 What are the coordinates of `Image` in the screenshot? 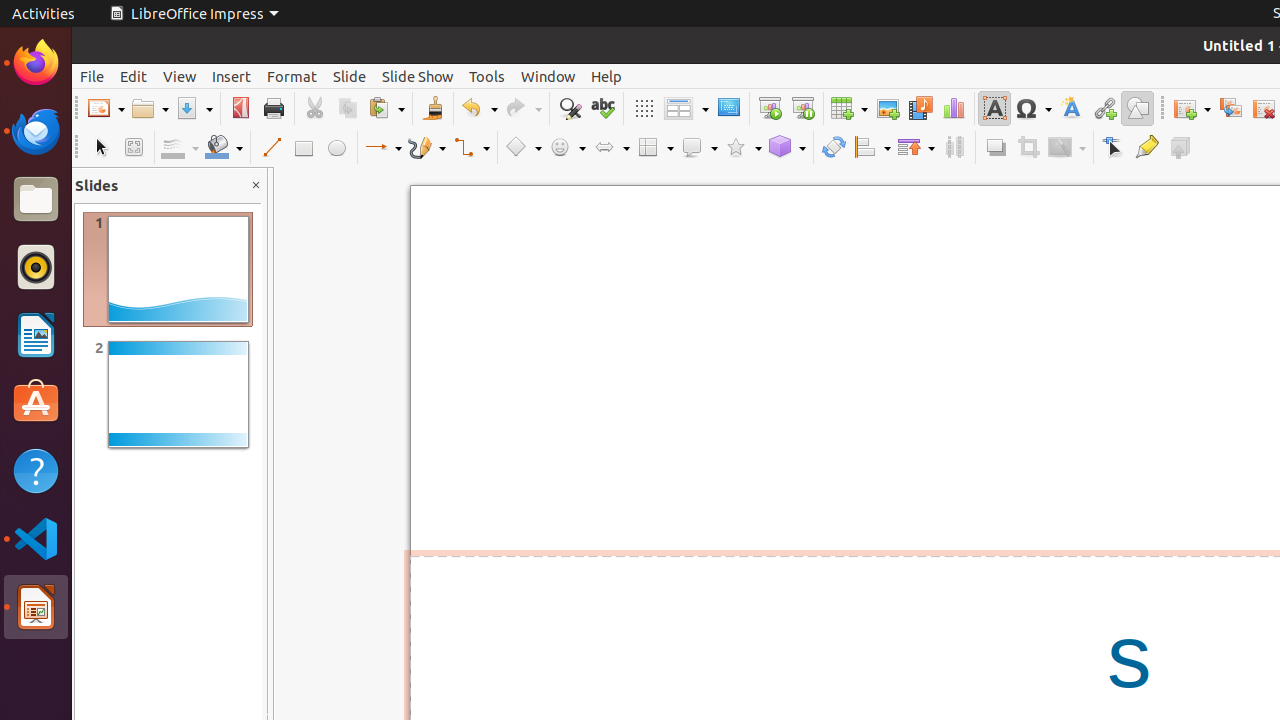 It's located at (888, 108).